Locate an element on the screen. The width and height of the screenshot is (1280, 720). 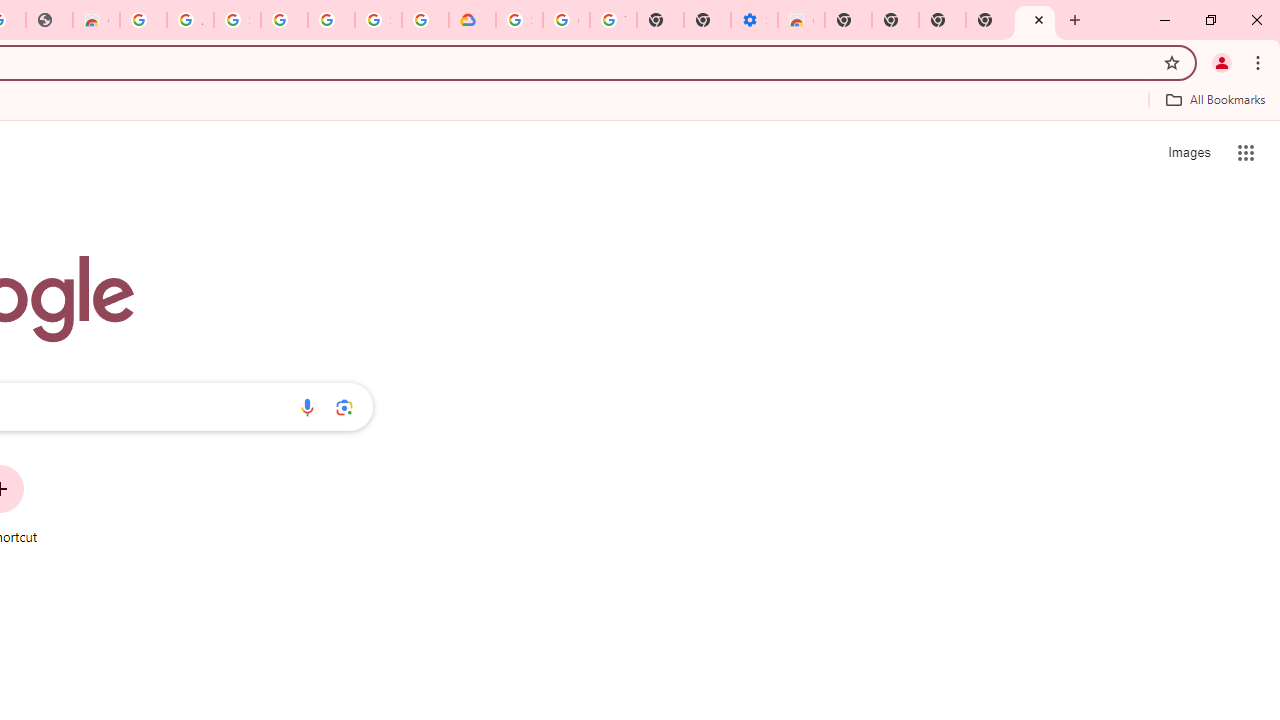
Chrome Web Store - Accessibility extensions is located at coordinates (802, 20).